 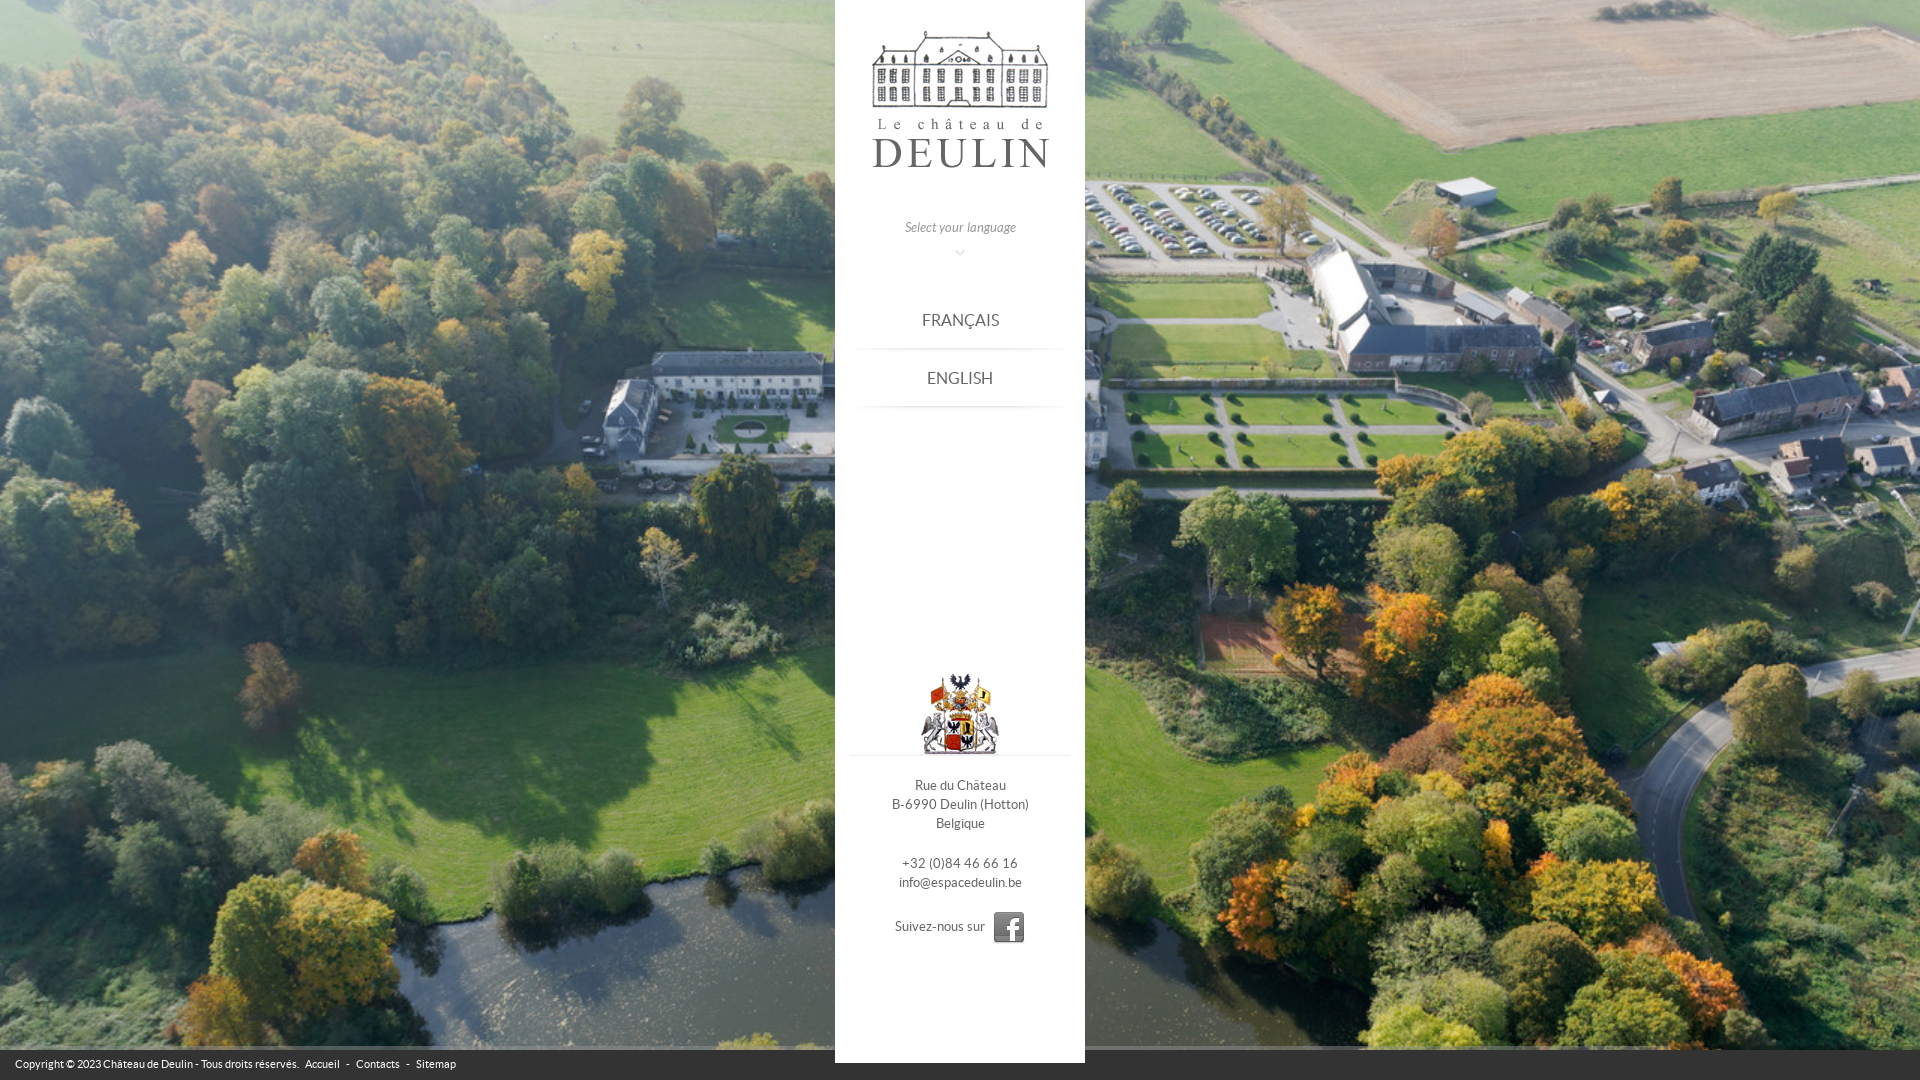 I want to click on Contacts, so click(x=378, y=1064).